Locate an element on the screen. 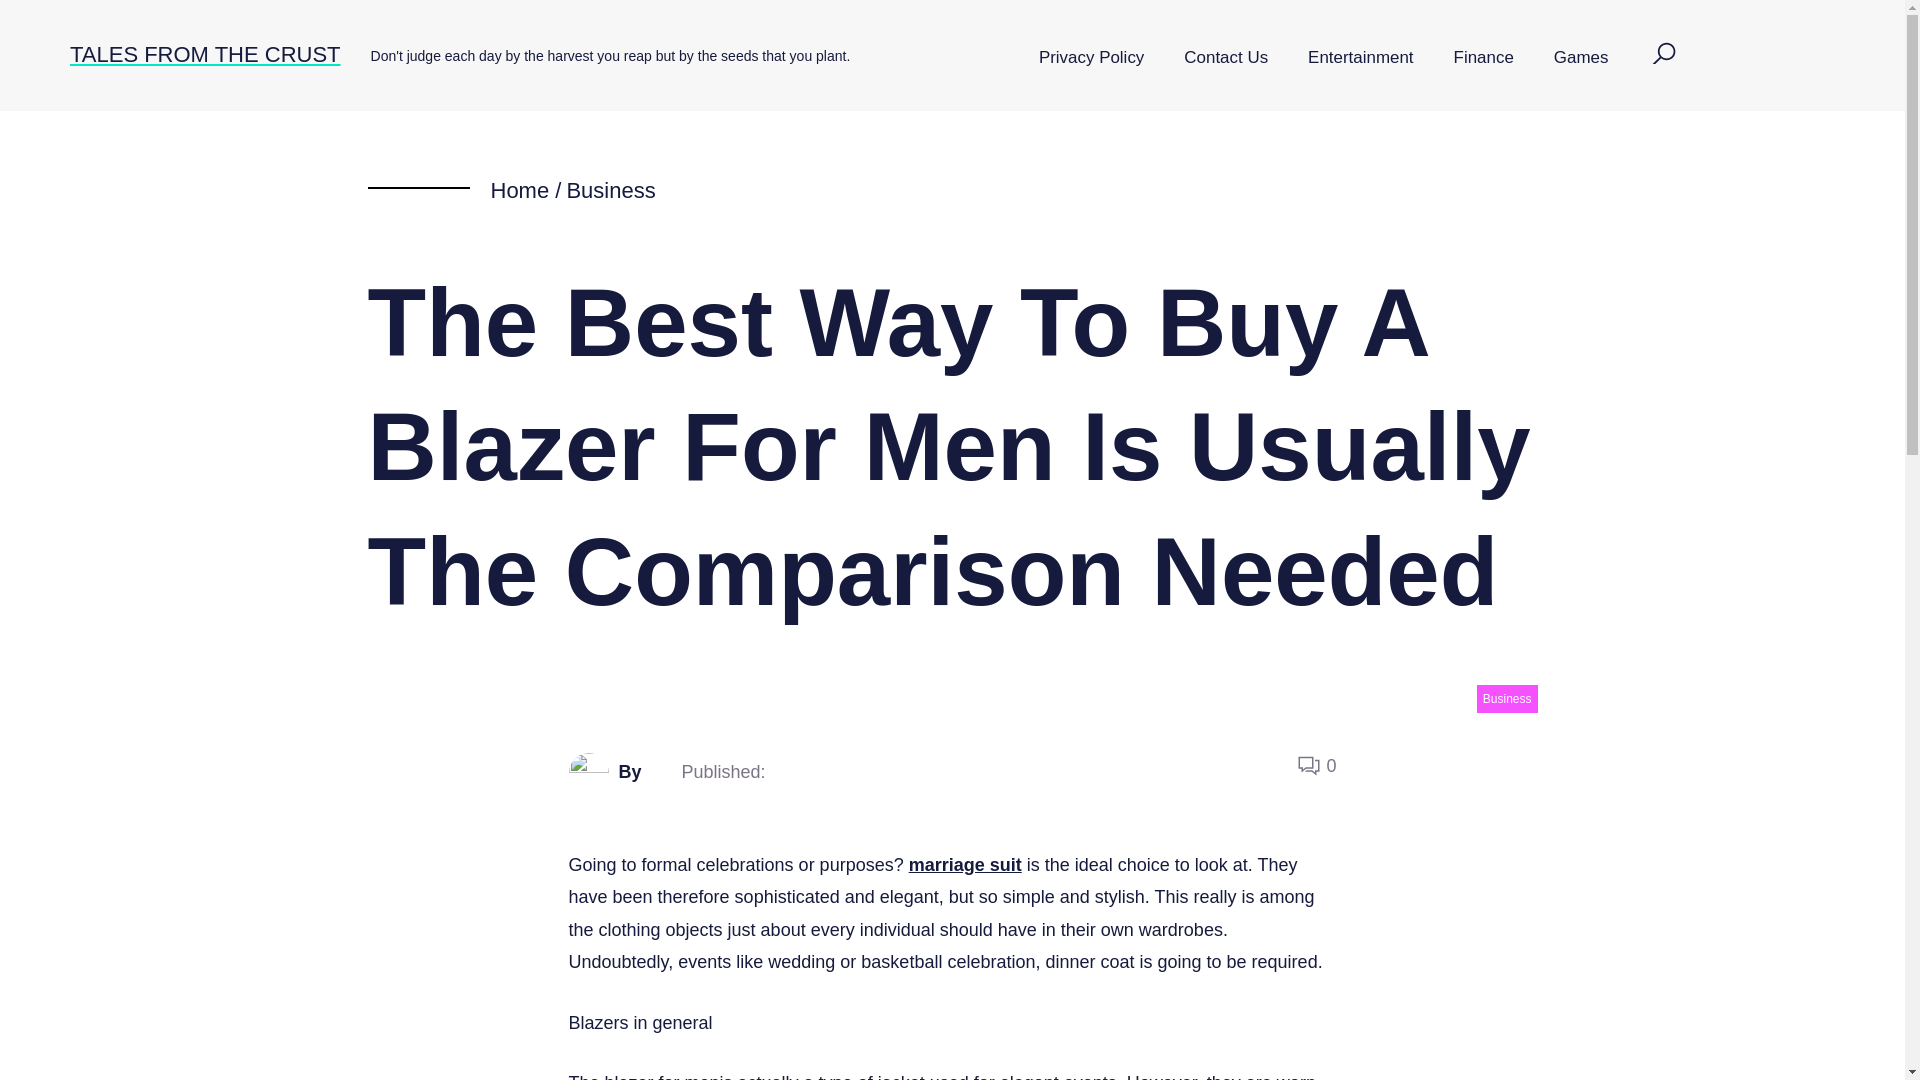 This screenshot has height=1080, width=1920. Privacy Policy is located at coordinates (1091, 58).